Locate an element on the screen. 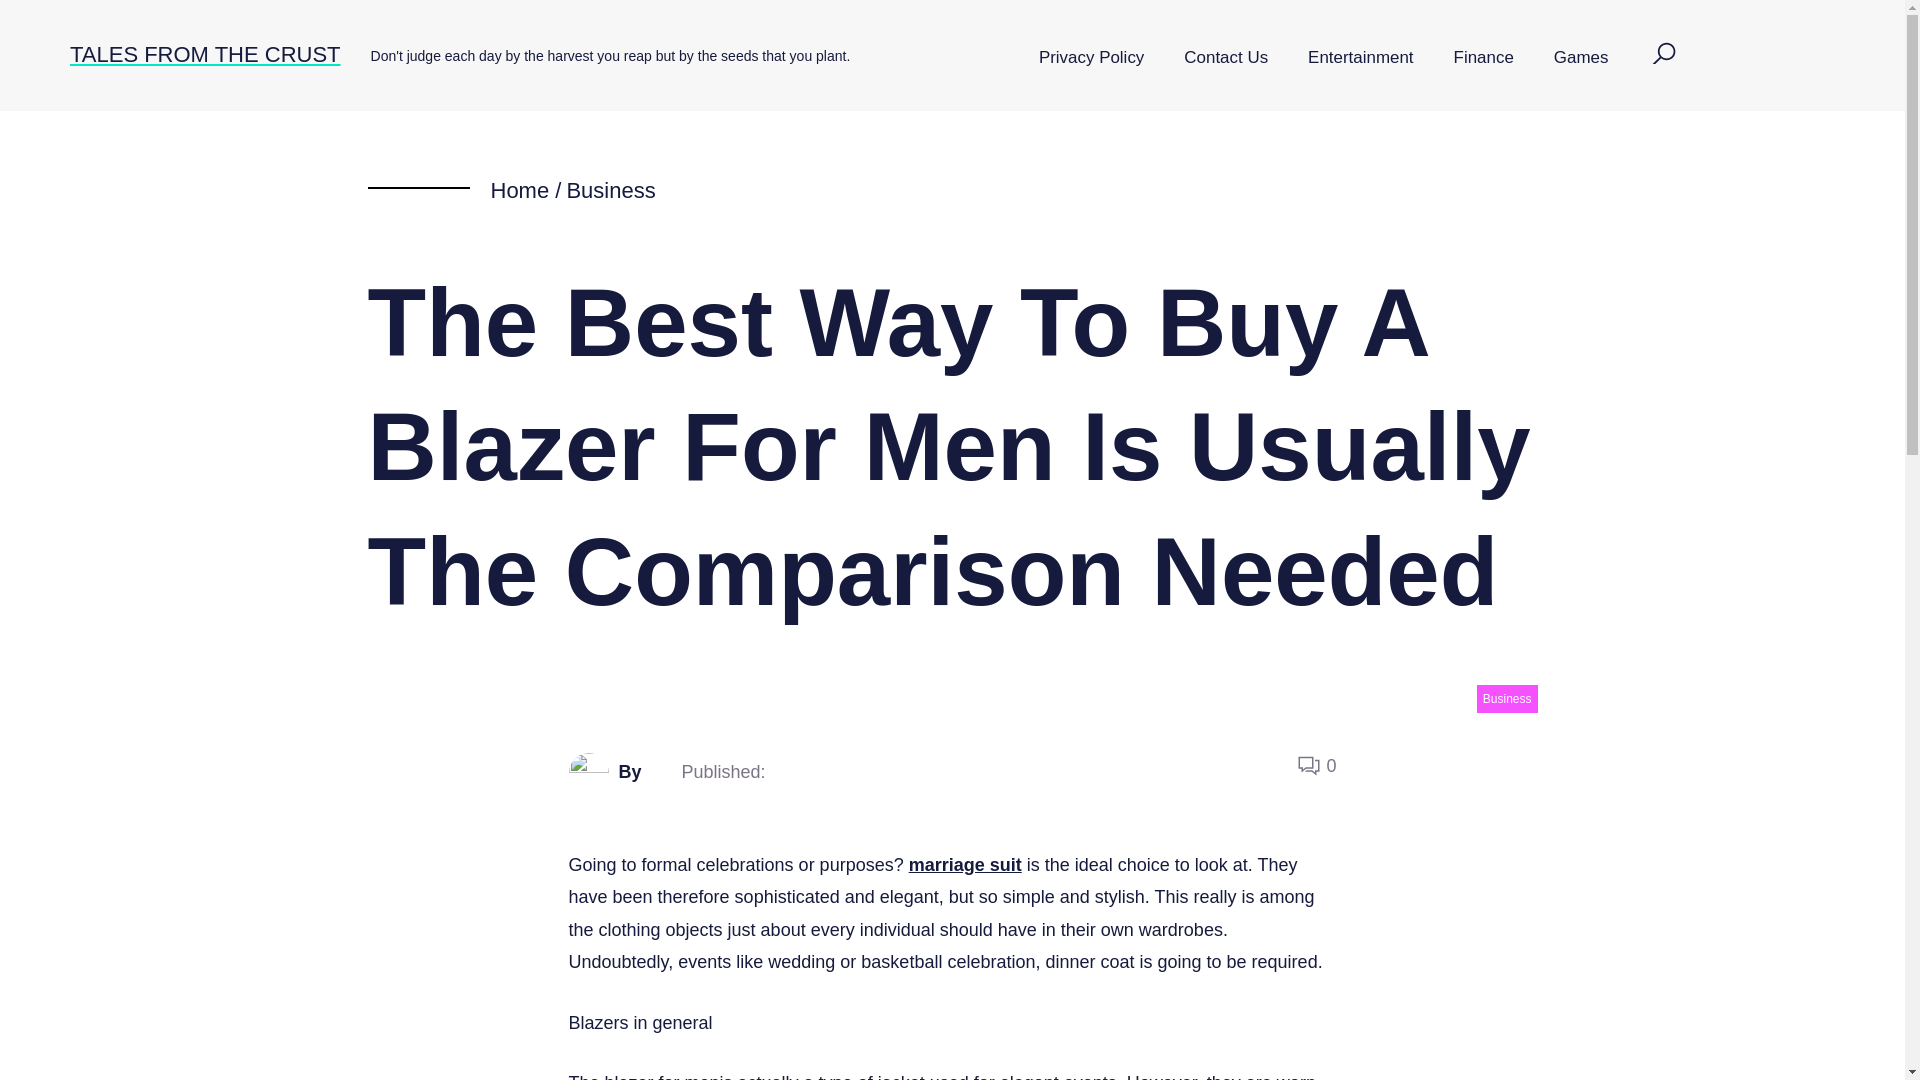 This screenshot has height=1080, width=1920. Privacy Policy is located at coordinates (1091, 58).